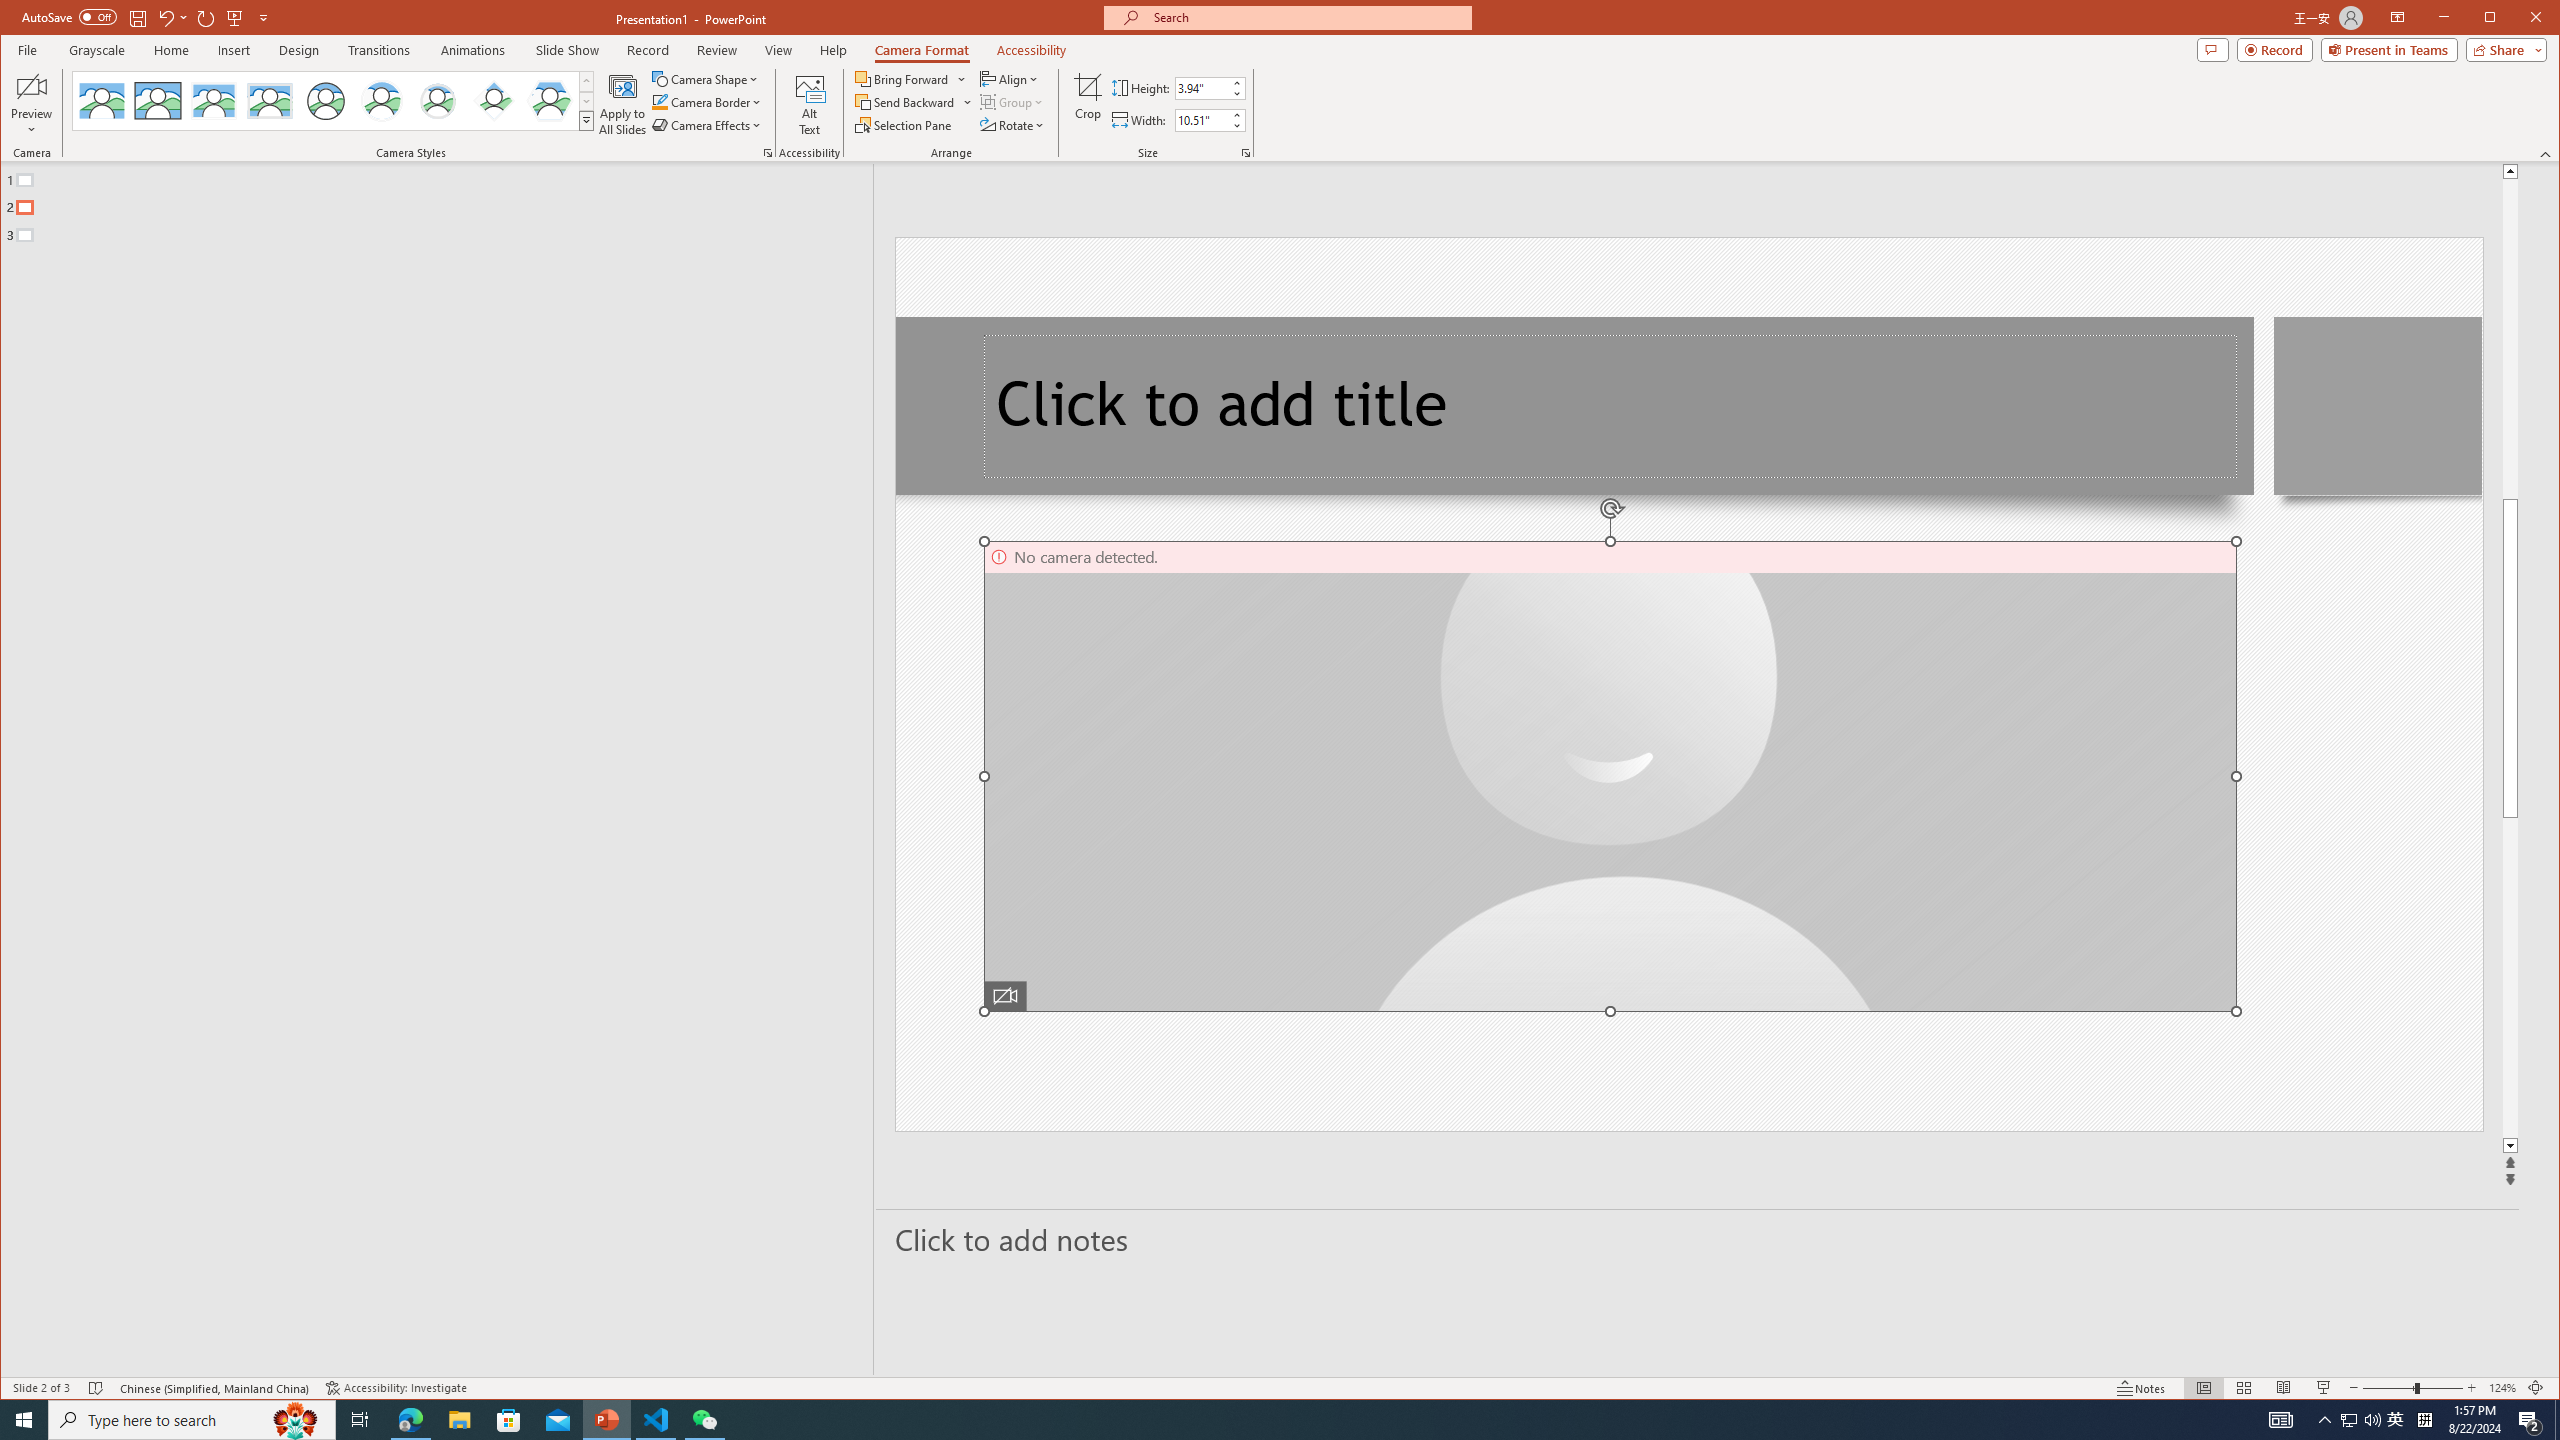 The image size is (2560, 1440). Describe the element at coordinates (2557, 1420) in the screenshot. I see `From Beginning` at that location.